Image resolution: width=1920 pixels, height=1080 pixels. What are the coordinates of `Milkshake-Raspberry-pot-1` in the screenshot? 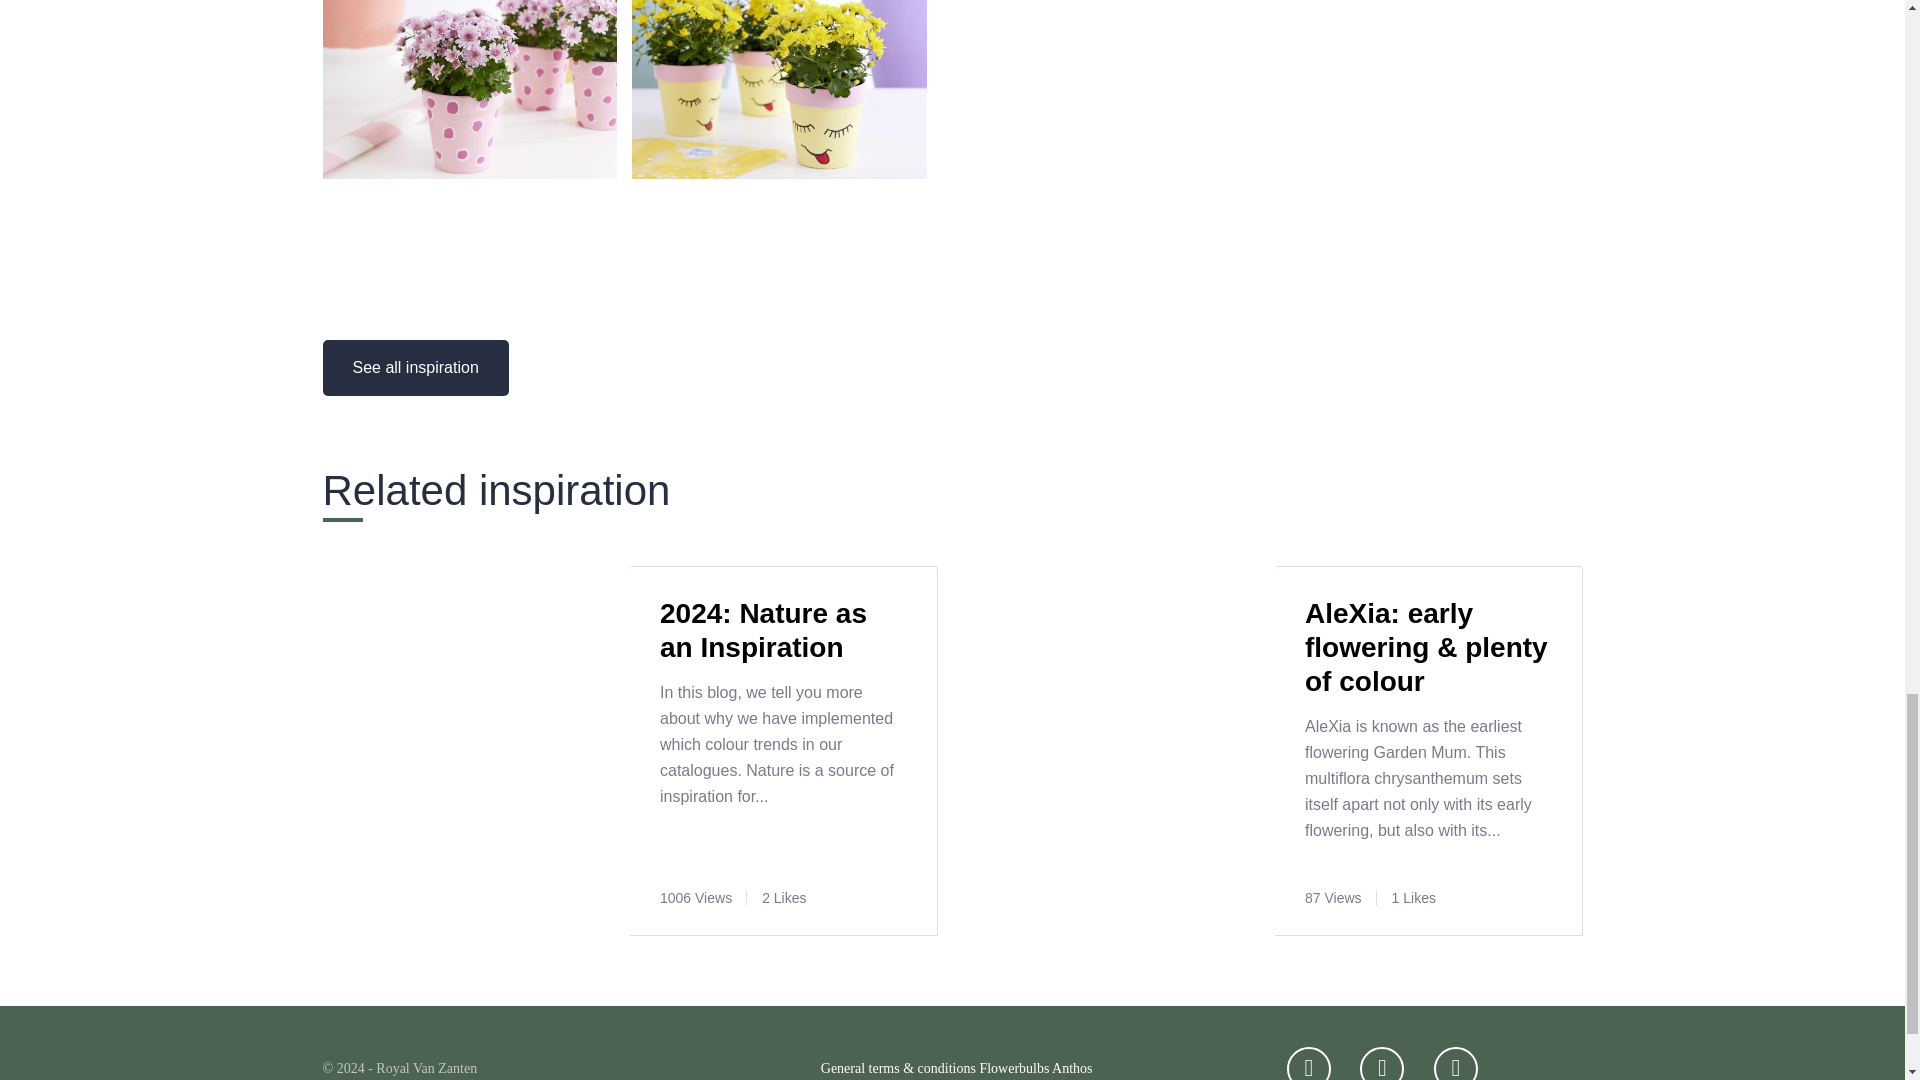 It's located at (469, 174).